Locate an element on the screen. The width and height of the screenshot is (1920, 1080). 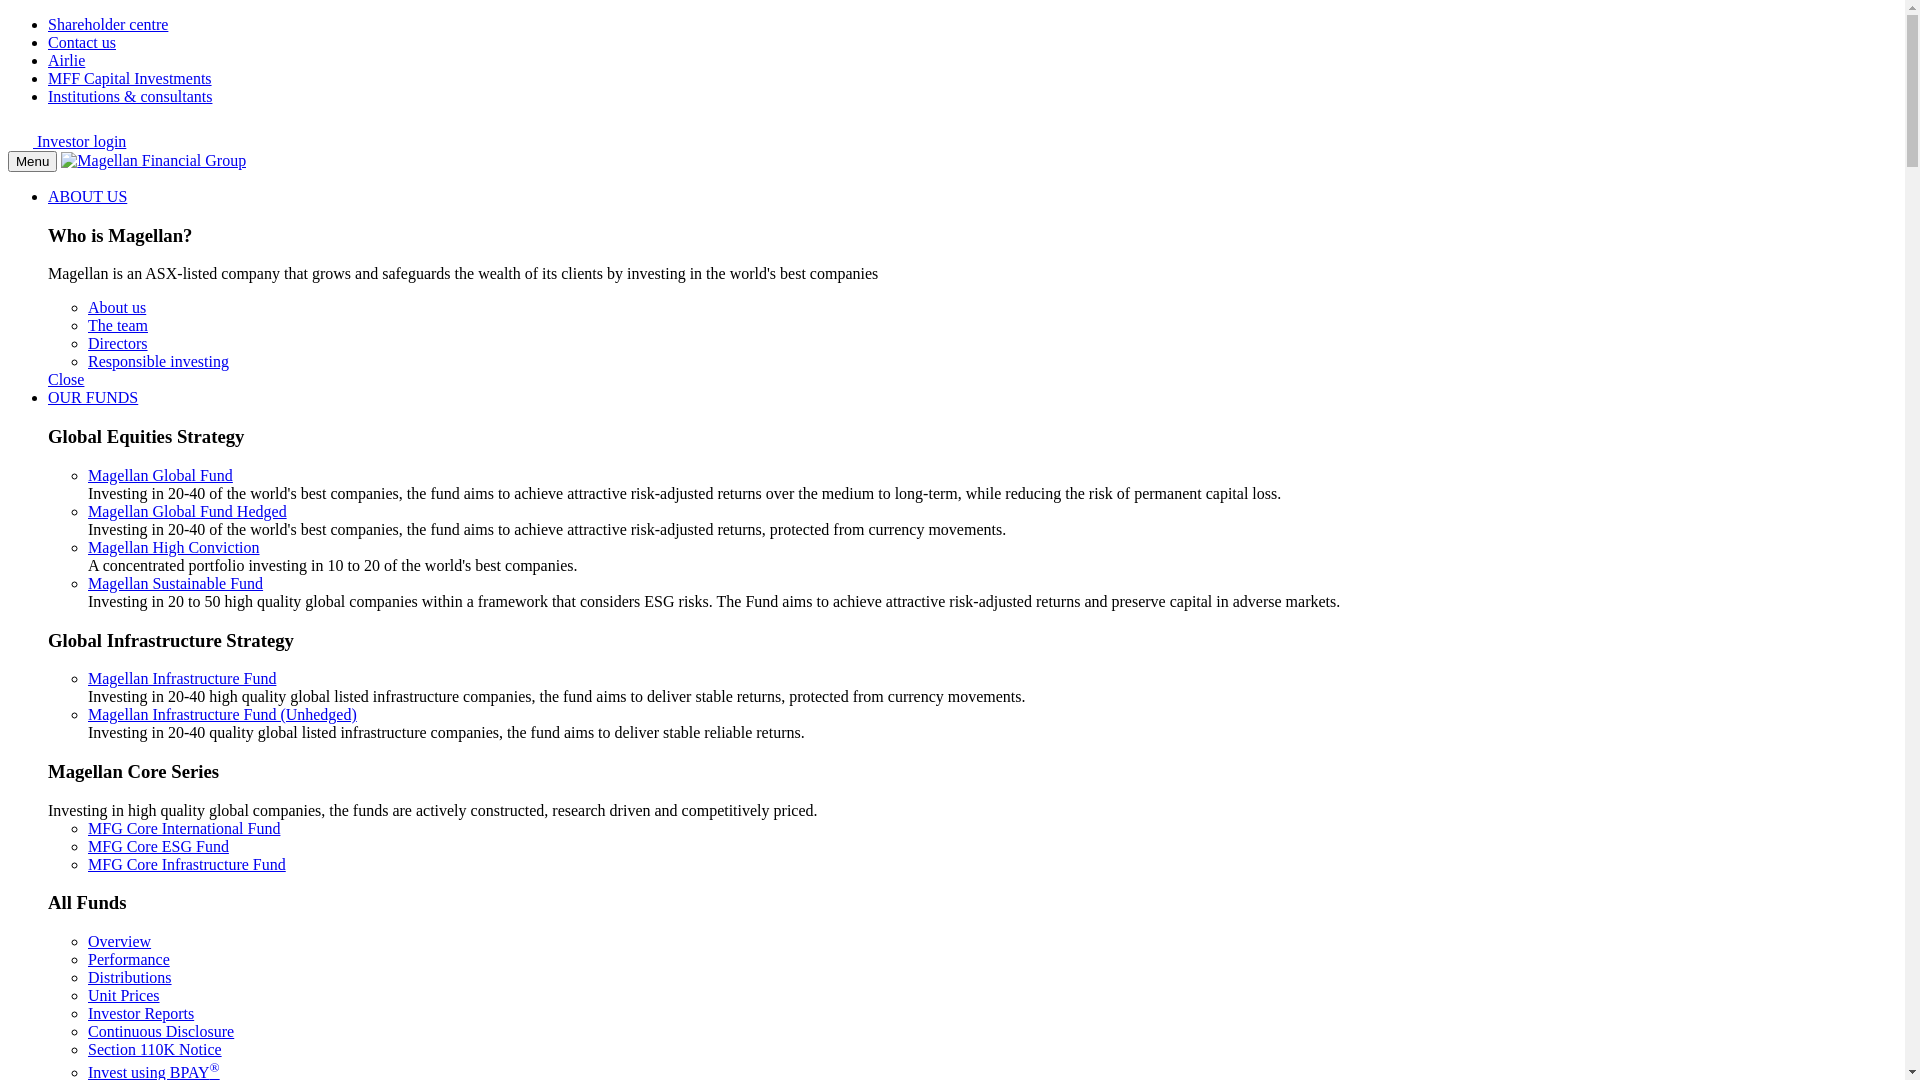
OUR FUNDS is located at coordinates (93, 398).